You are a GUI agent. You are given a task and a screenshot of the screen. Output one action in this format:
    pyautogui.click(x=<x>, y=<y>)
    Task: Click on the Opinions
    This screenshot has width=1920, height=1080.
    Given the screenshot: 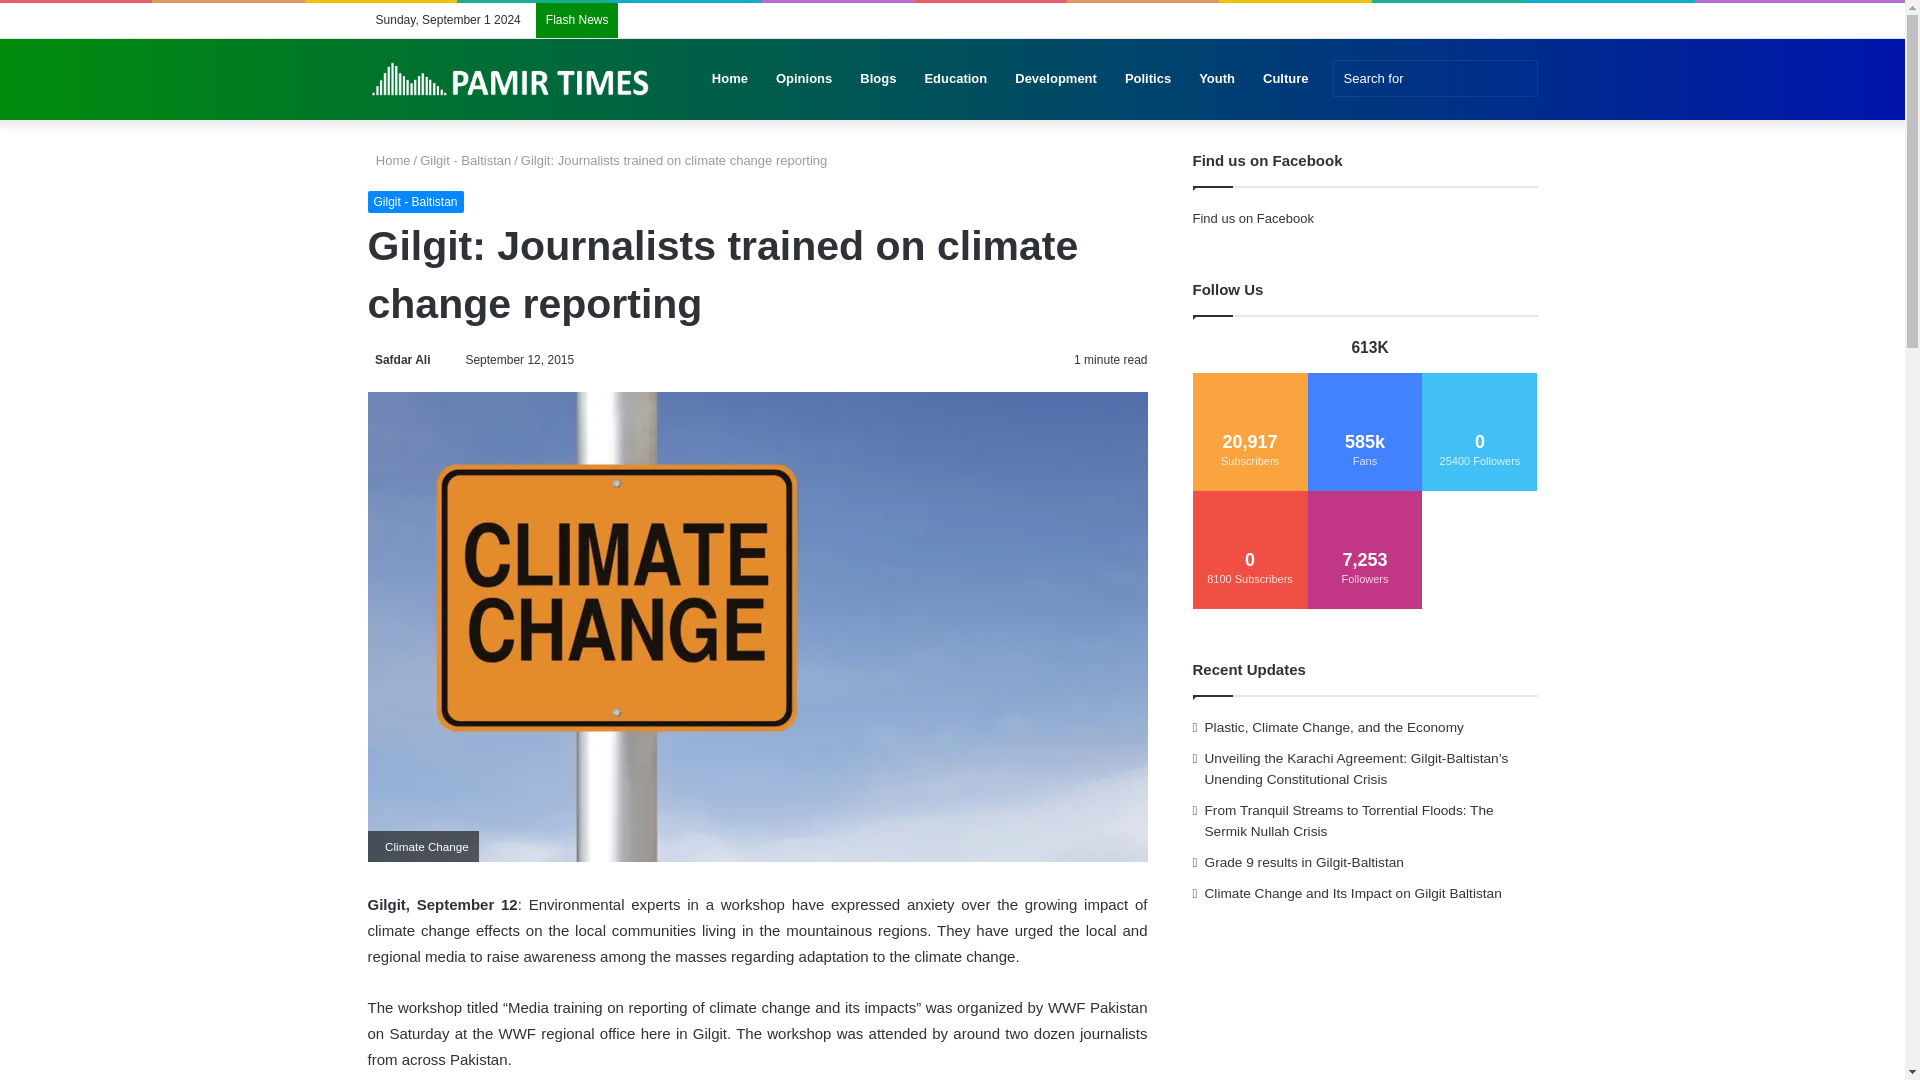 What is the action you would take?
    pyautogui.click(x=804, y=78)
    